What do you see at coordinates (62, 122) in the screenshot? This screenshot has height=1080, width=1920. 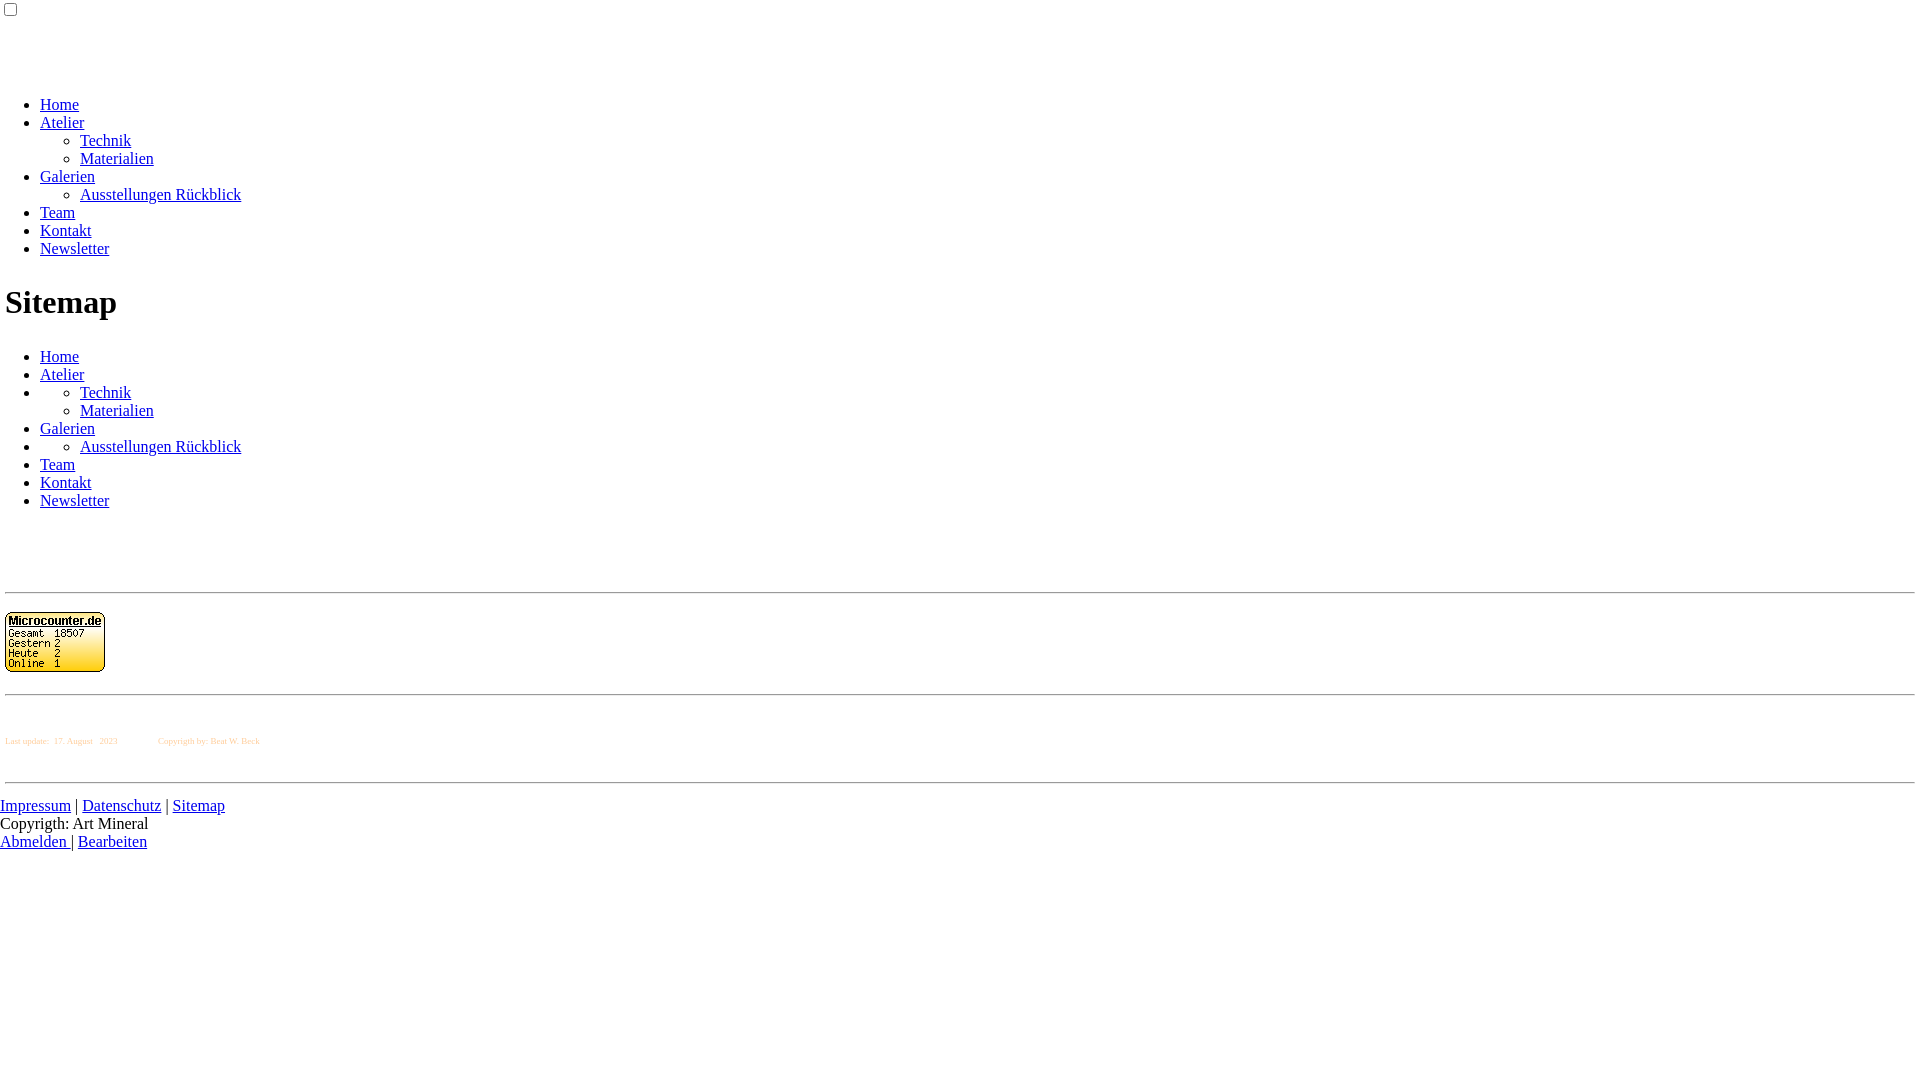 I see `Atelier` at bounding box center [62, 122].